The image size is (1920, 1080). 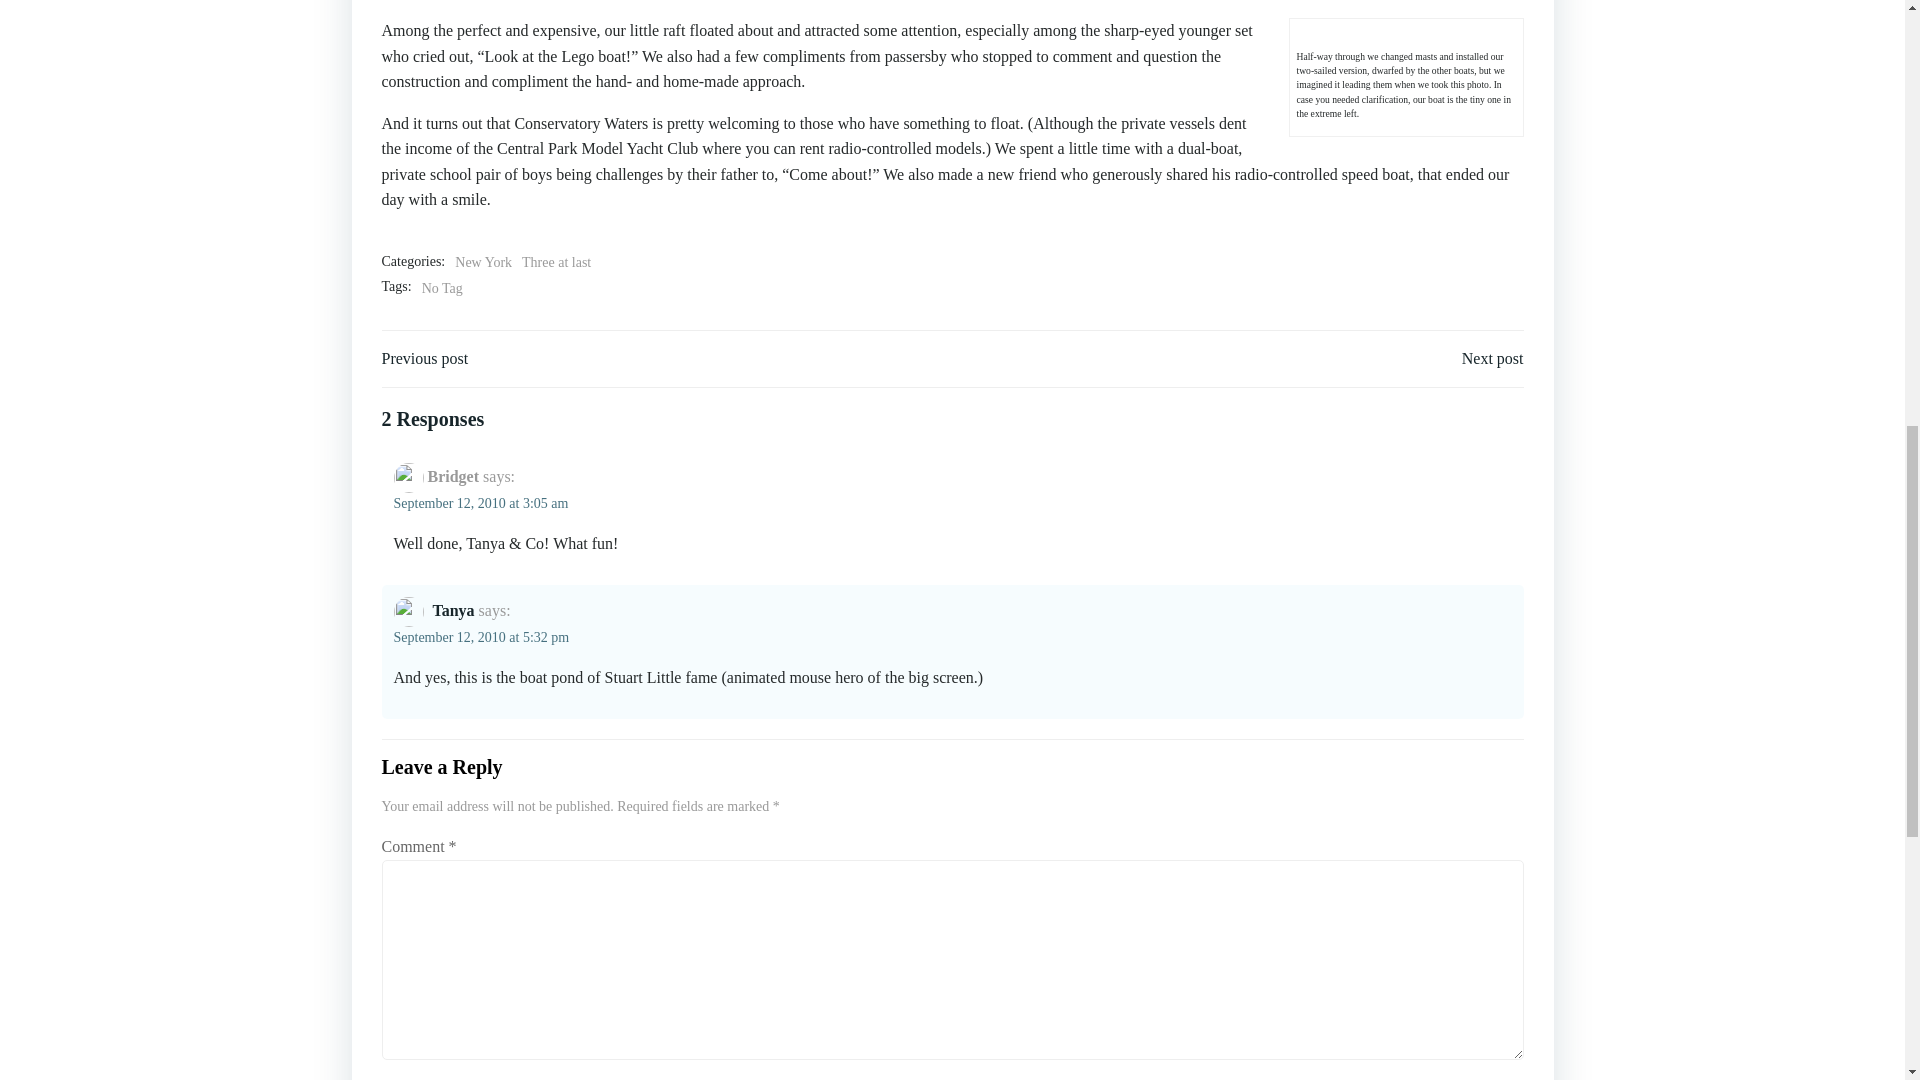 I want to click on Previous post, so click(x=425, y=358).